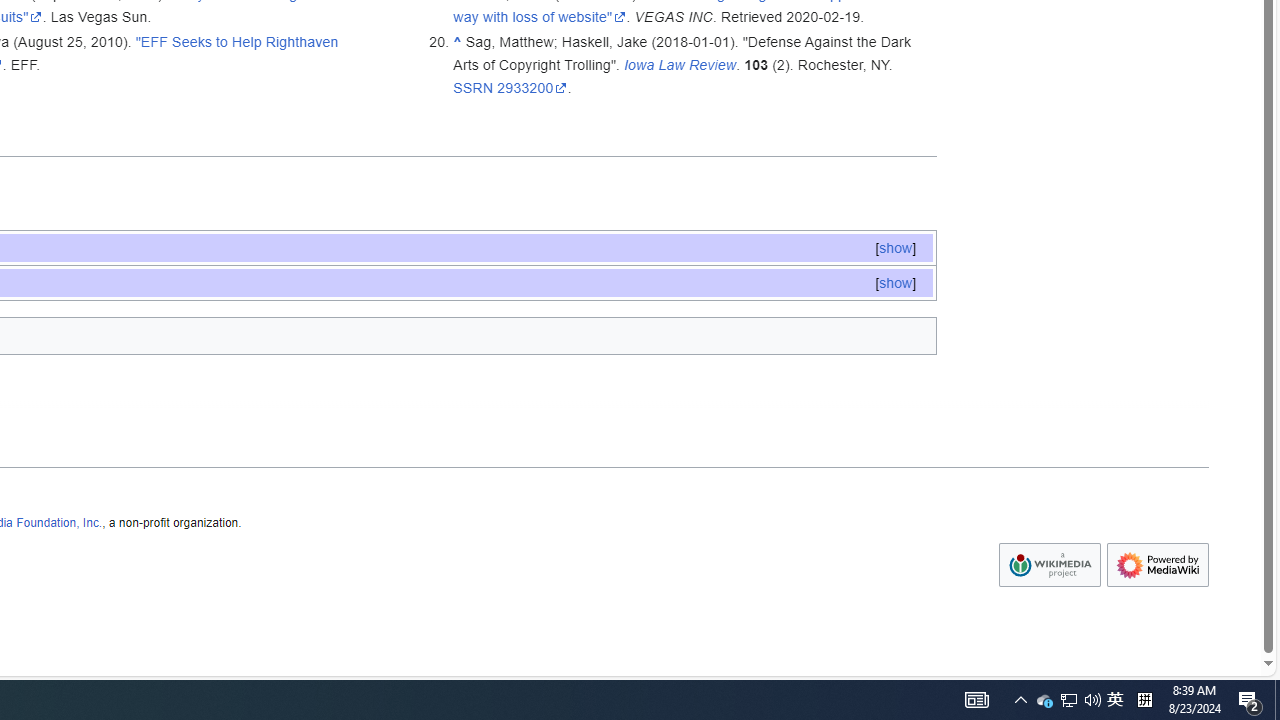  Describe the element at coordinates (1158, 566) in the screenshot. I see `AutomationID: footer-poweredbyico` at that location.